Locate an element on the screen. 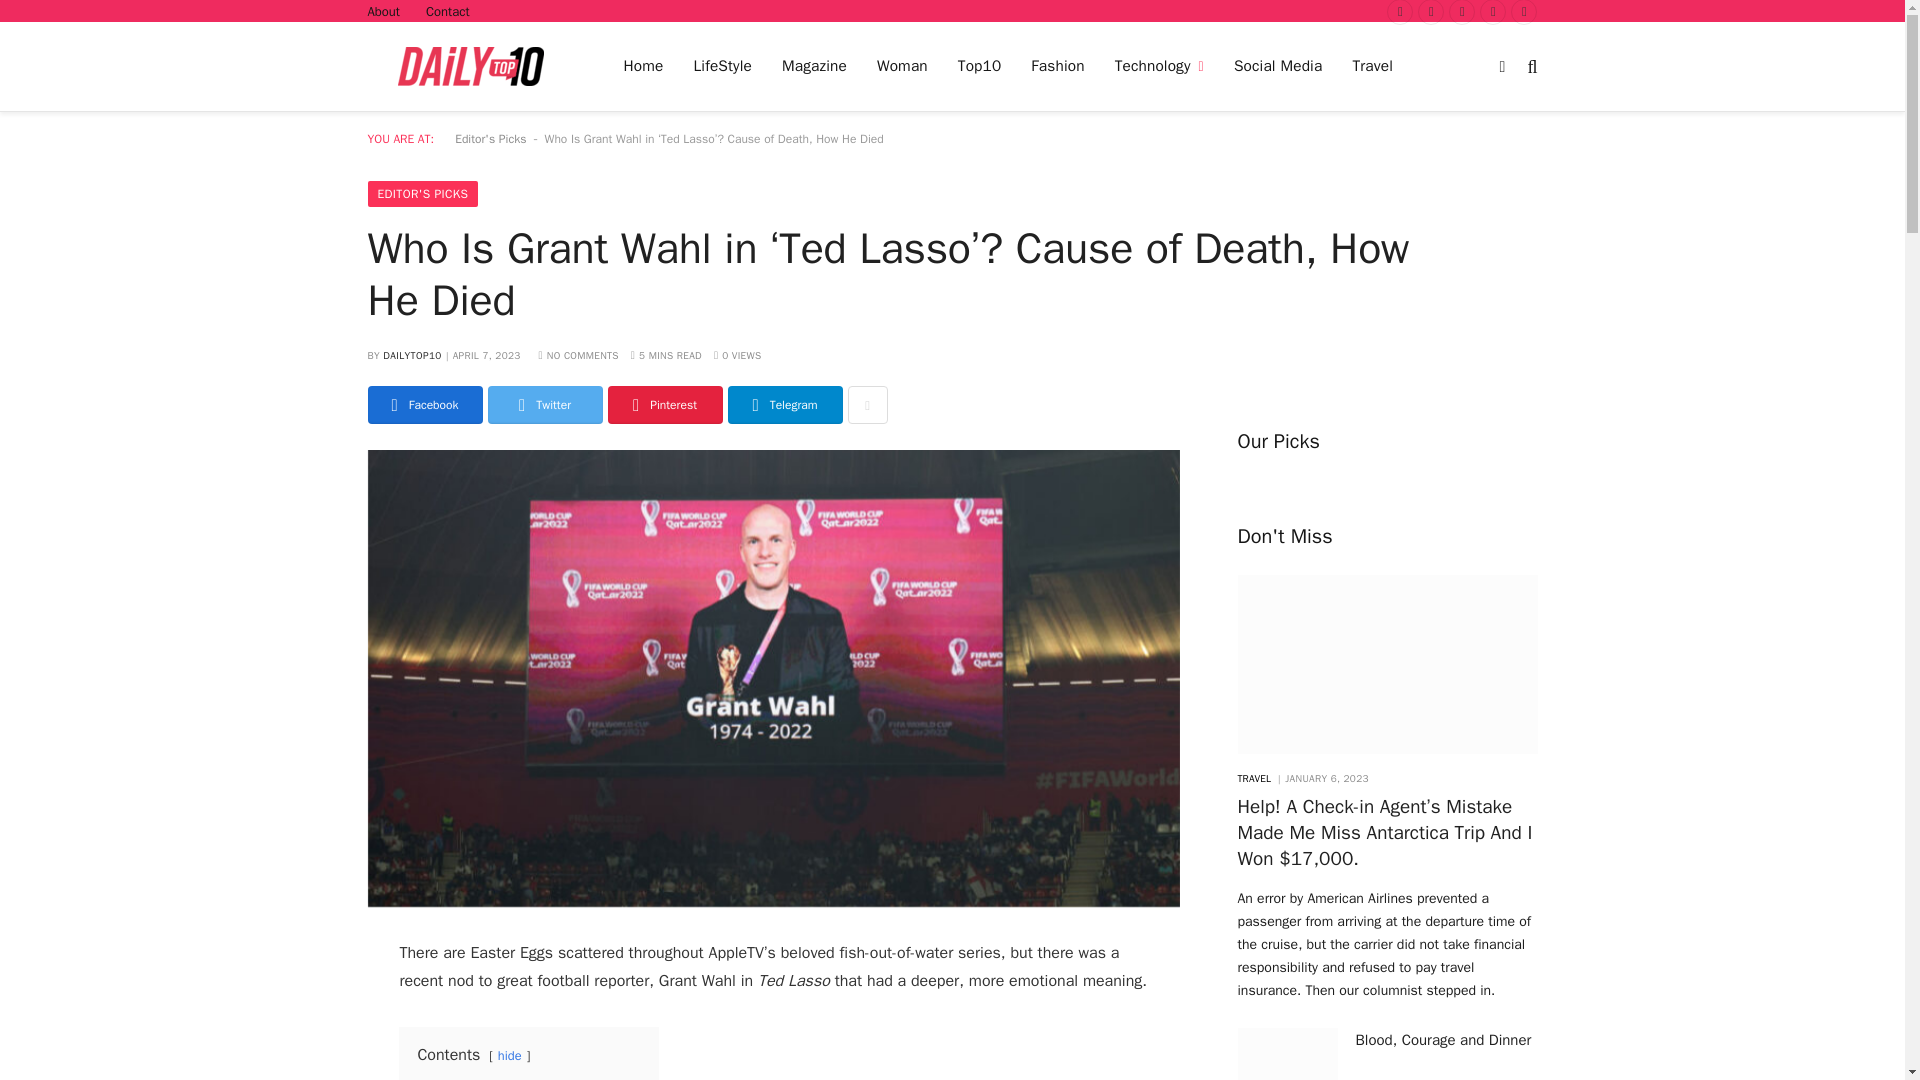 Image resolution: width=1920 pixels, height=1080 pixels. Instagram is located at coordinates (1462, 12).